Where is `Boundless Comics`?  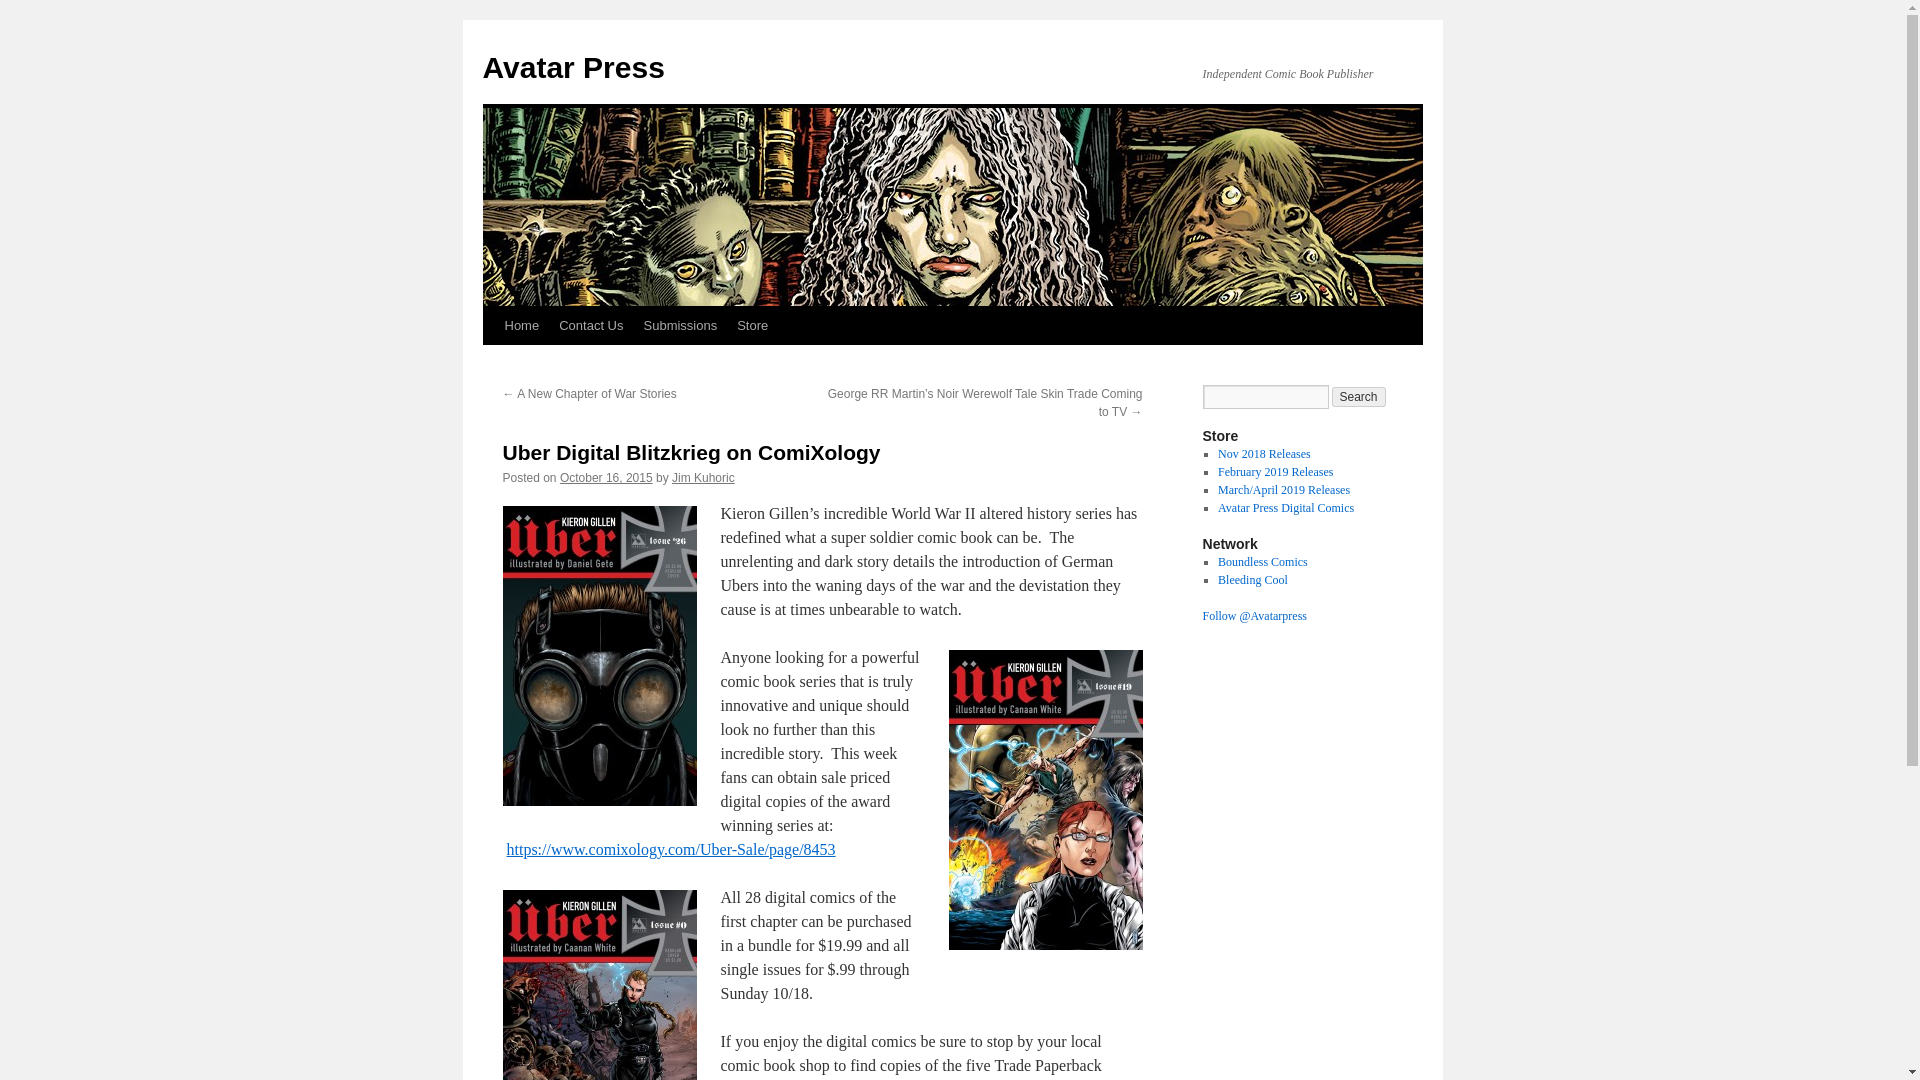
Boundless Comics is located at coordinates (1262, 562).